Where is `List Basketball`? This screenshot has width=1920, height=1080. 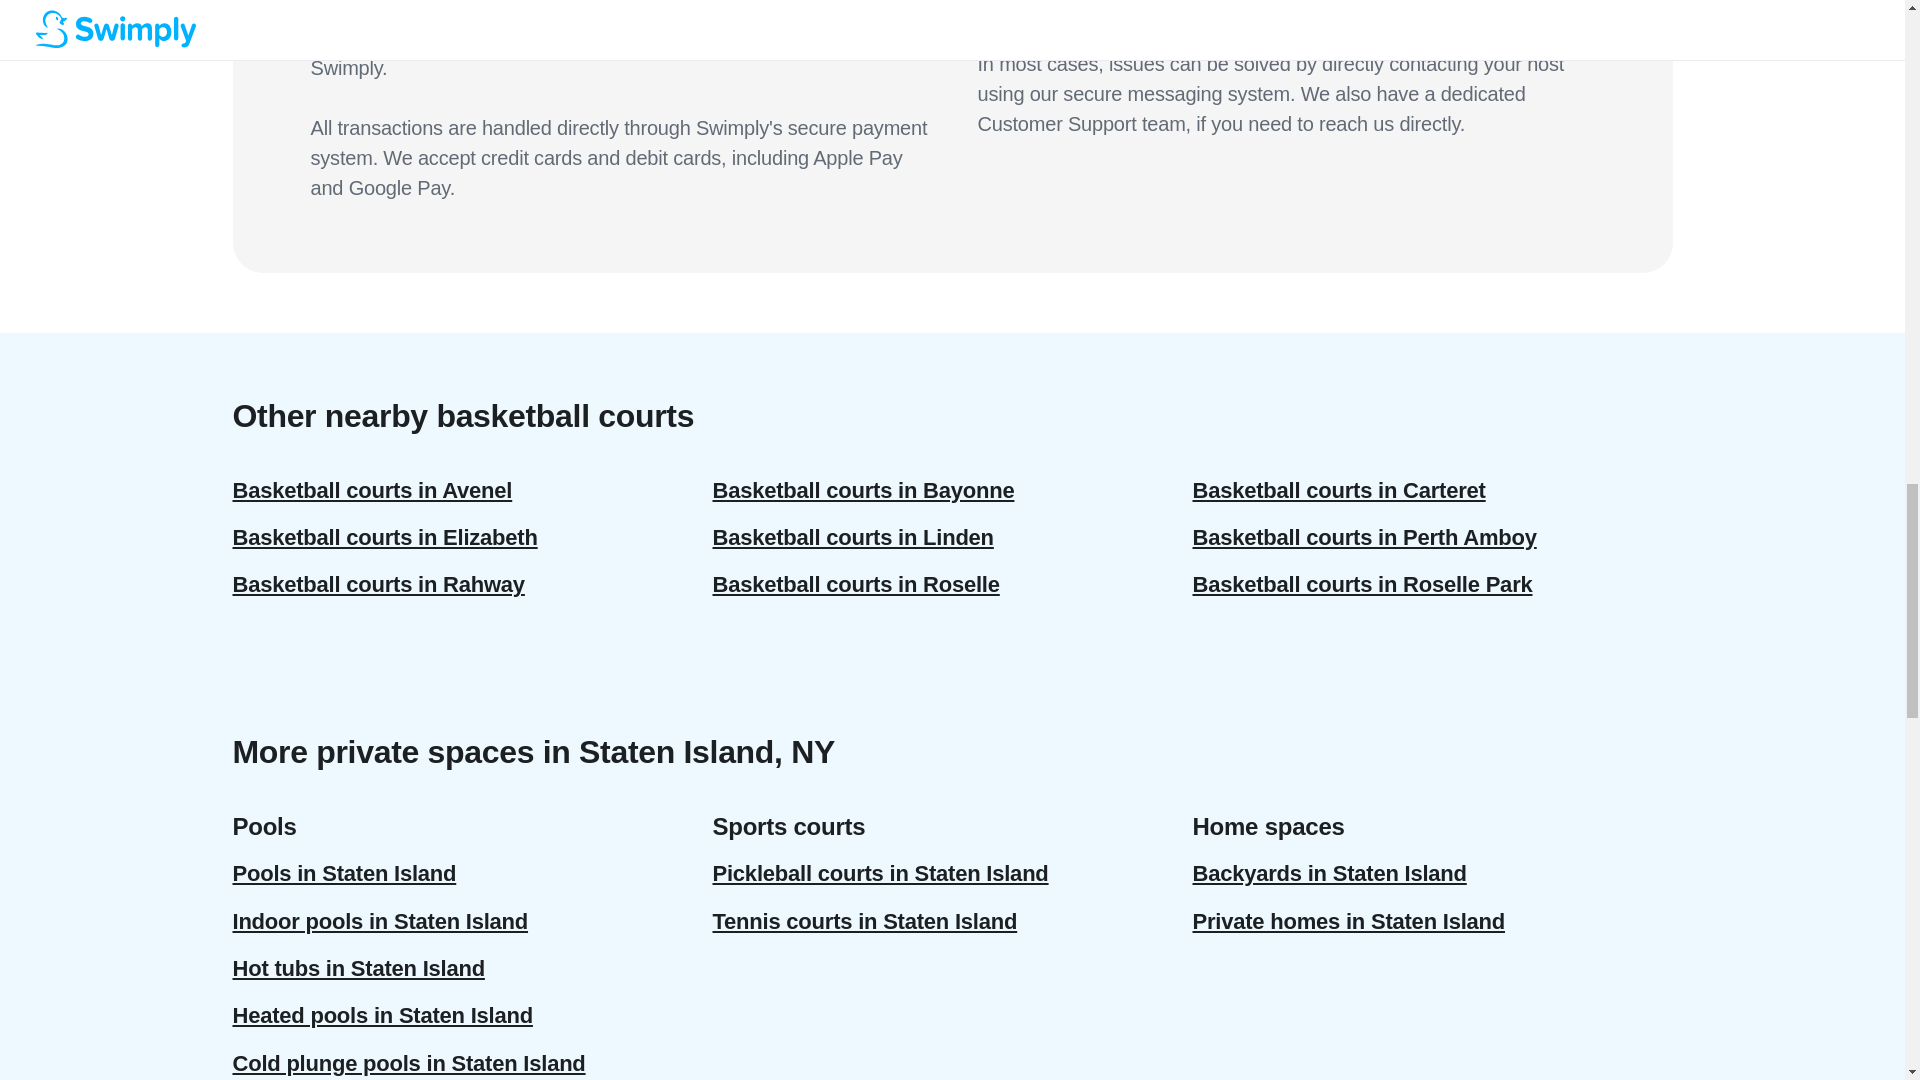 List Basketball is located at coordinates (88, 87).